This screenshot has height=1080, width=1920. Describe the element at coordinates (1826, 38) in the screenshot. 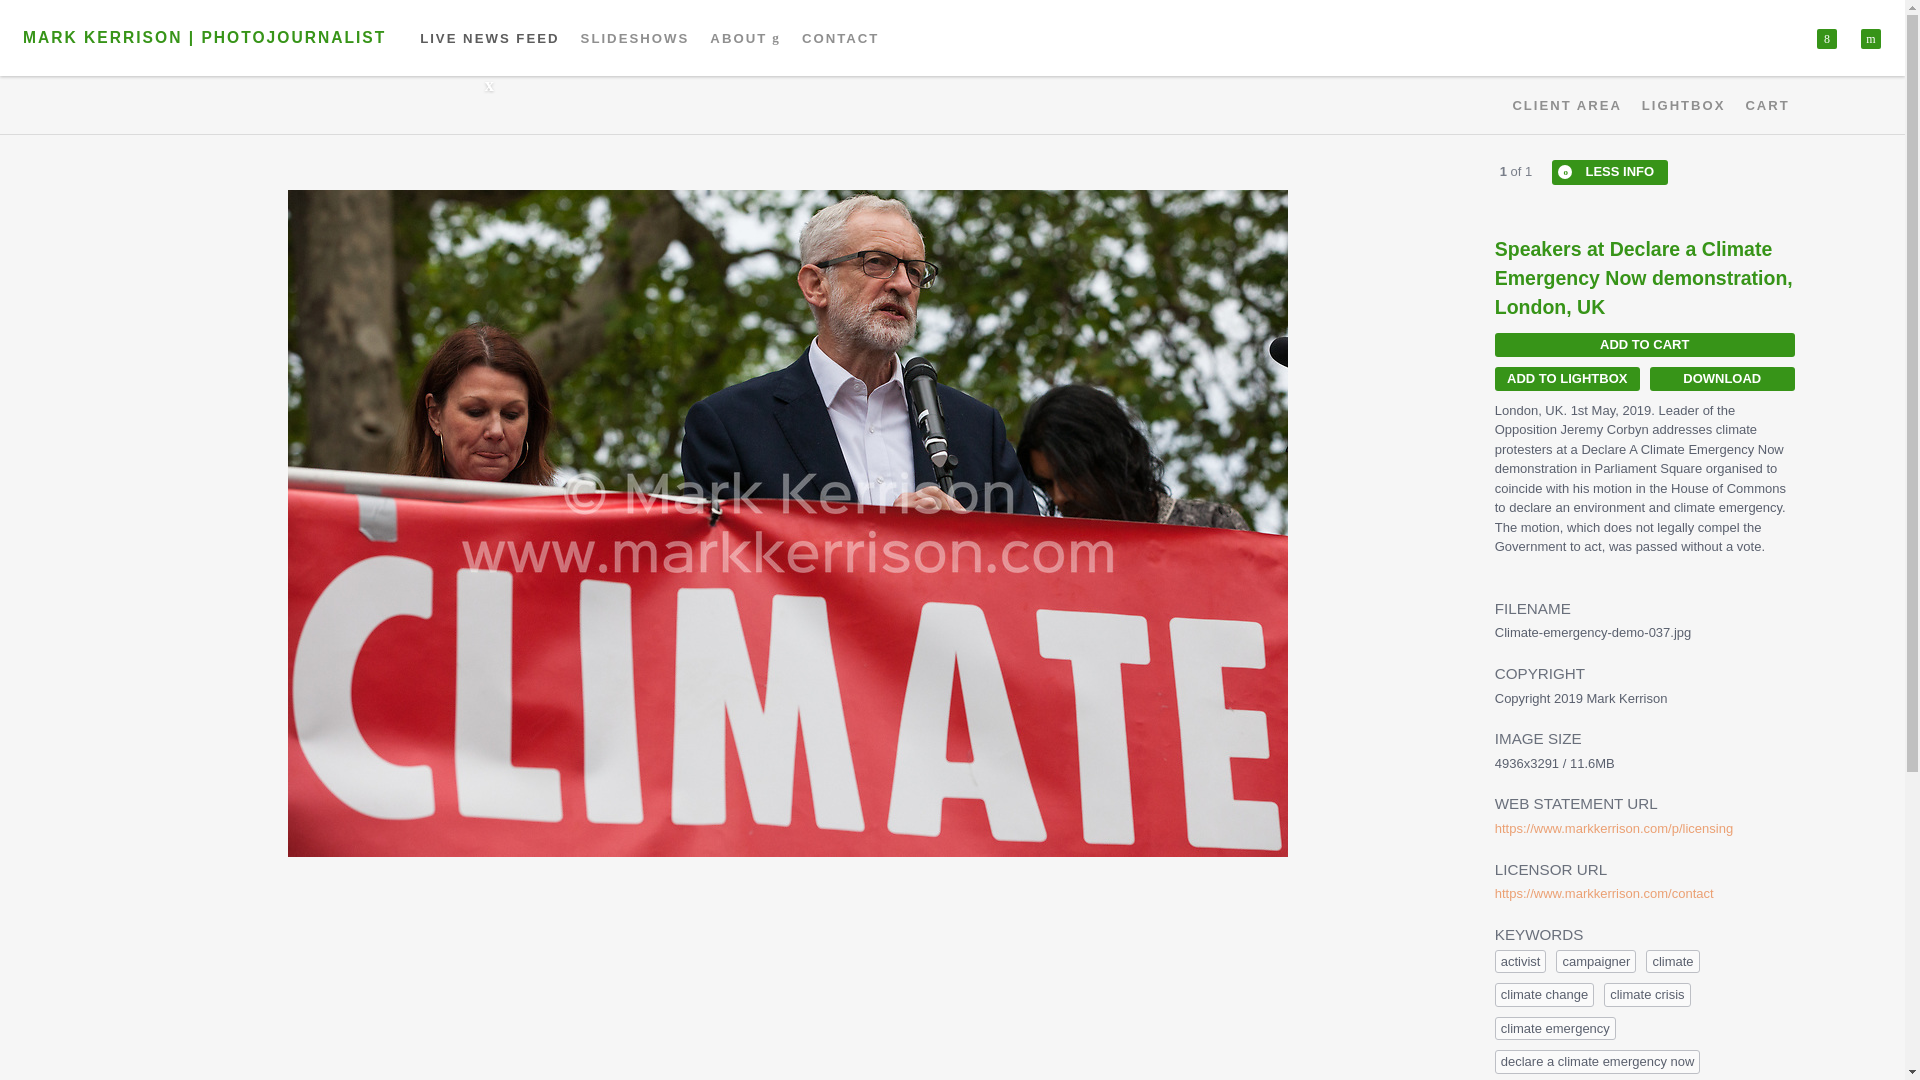

I see `Share This` at that location.